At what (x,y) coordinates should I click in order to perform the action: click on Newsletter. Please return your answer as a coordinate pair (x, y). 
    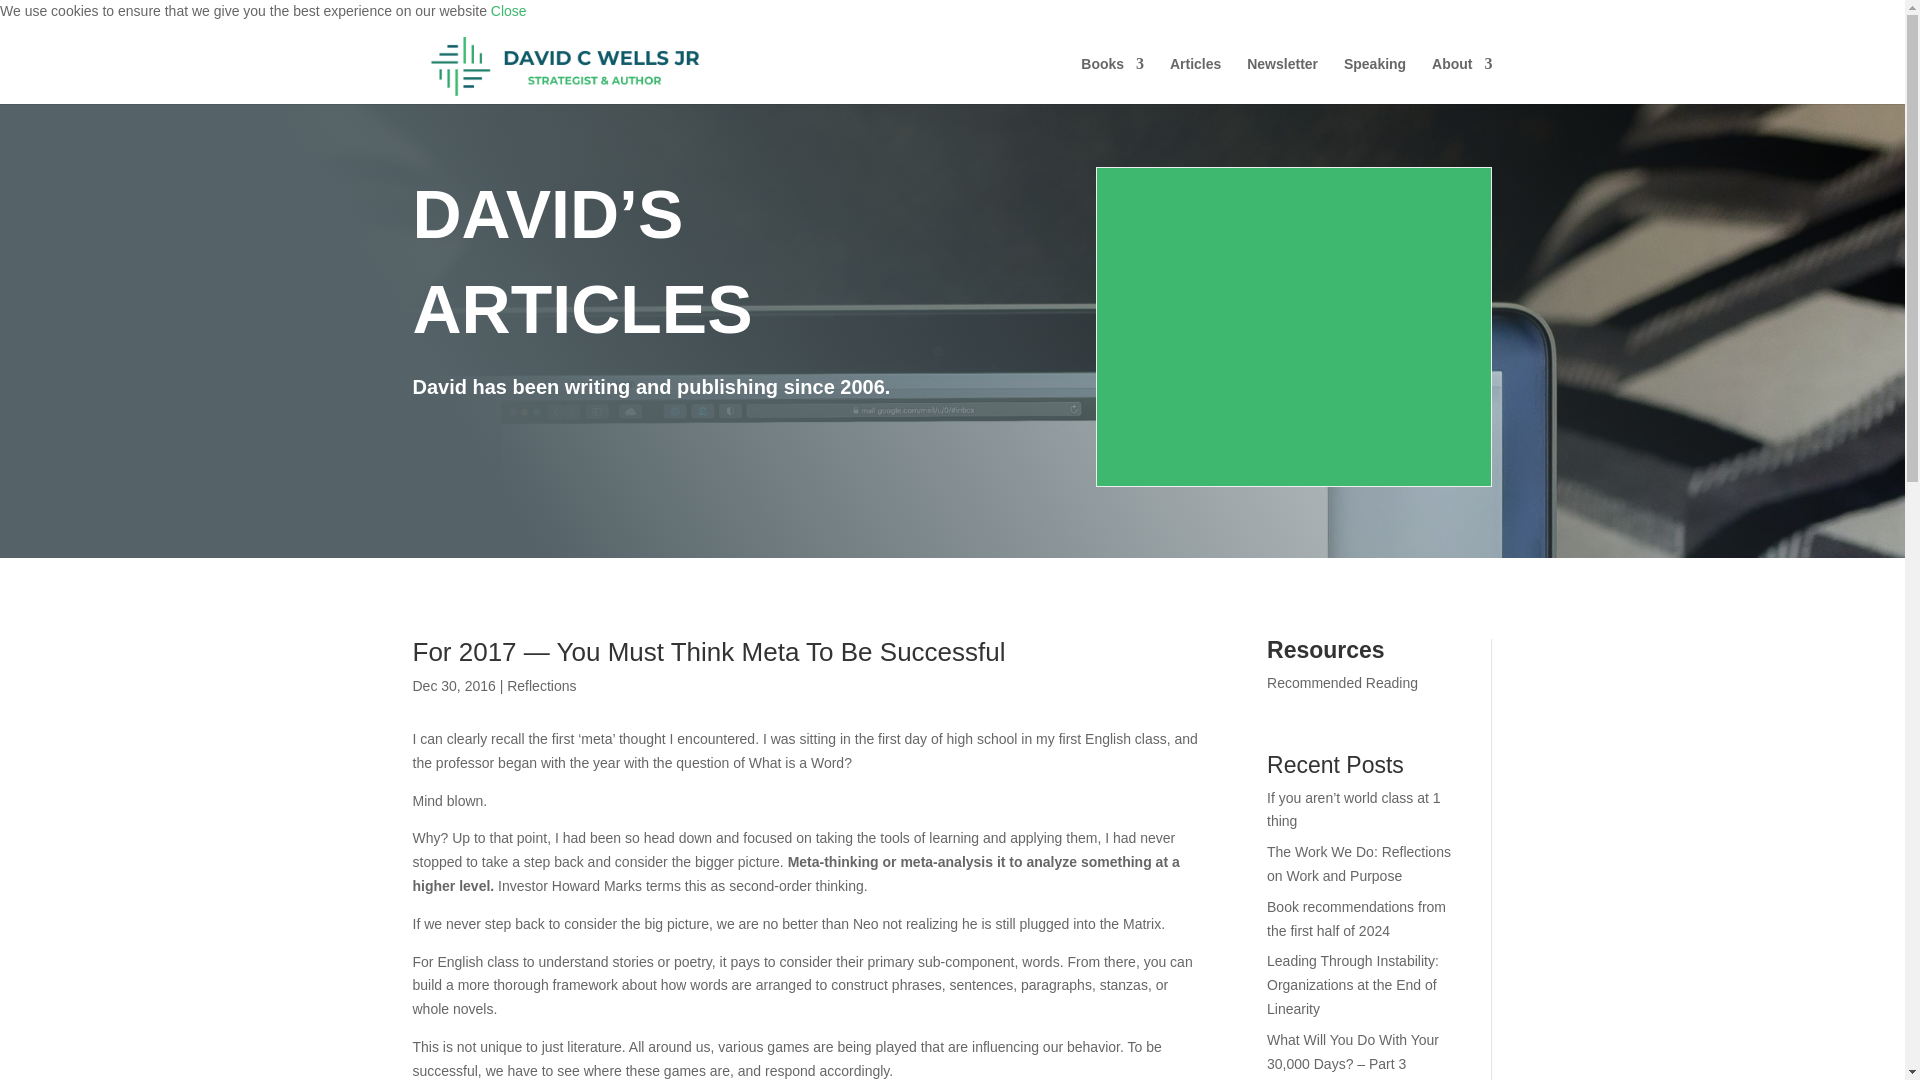
    Looking at the image, I should click on (1282, 80).